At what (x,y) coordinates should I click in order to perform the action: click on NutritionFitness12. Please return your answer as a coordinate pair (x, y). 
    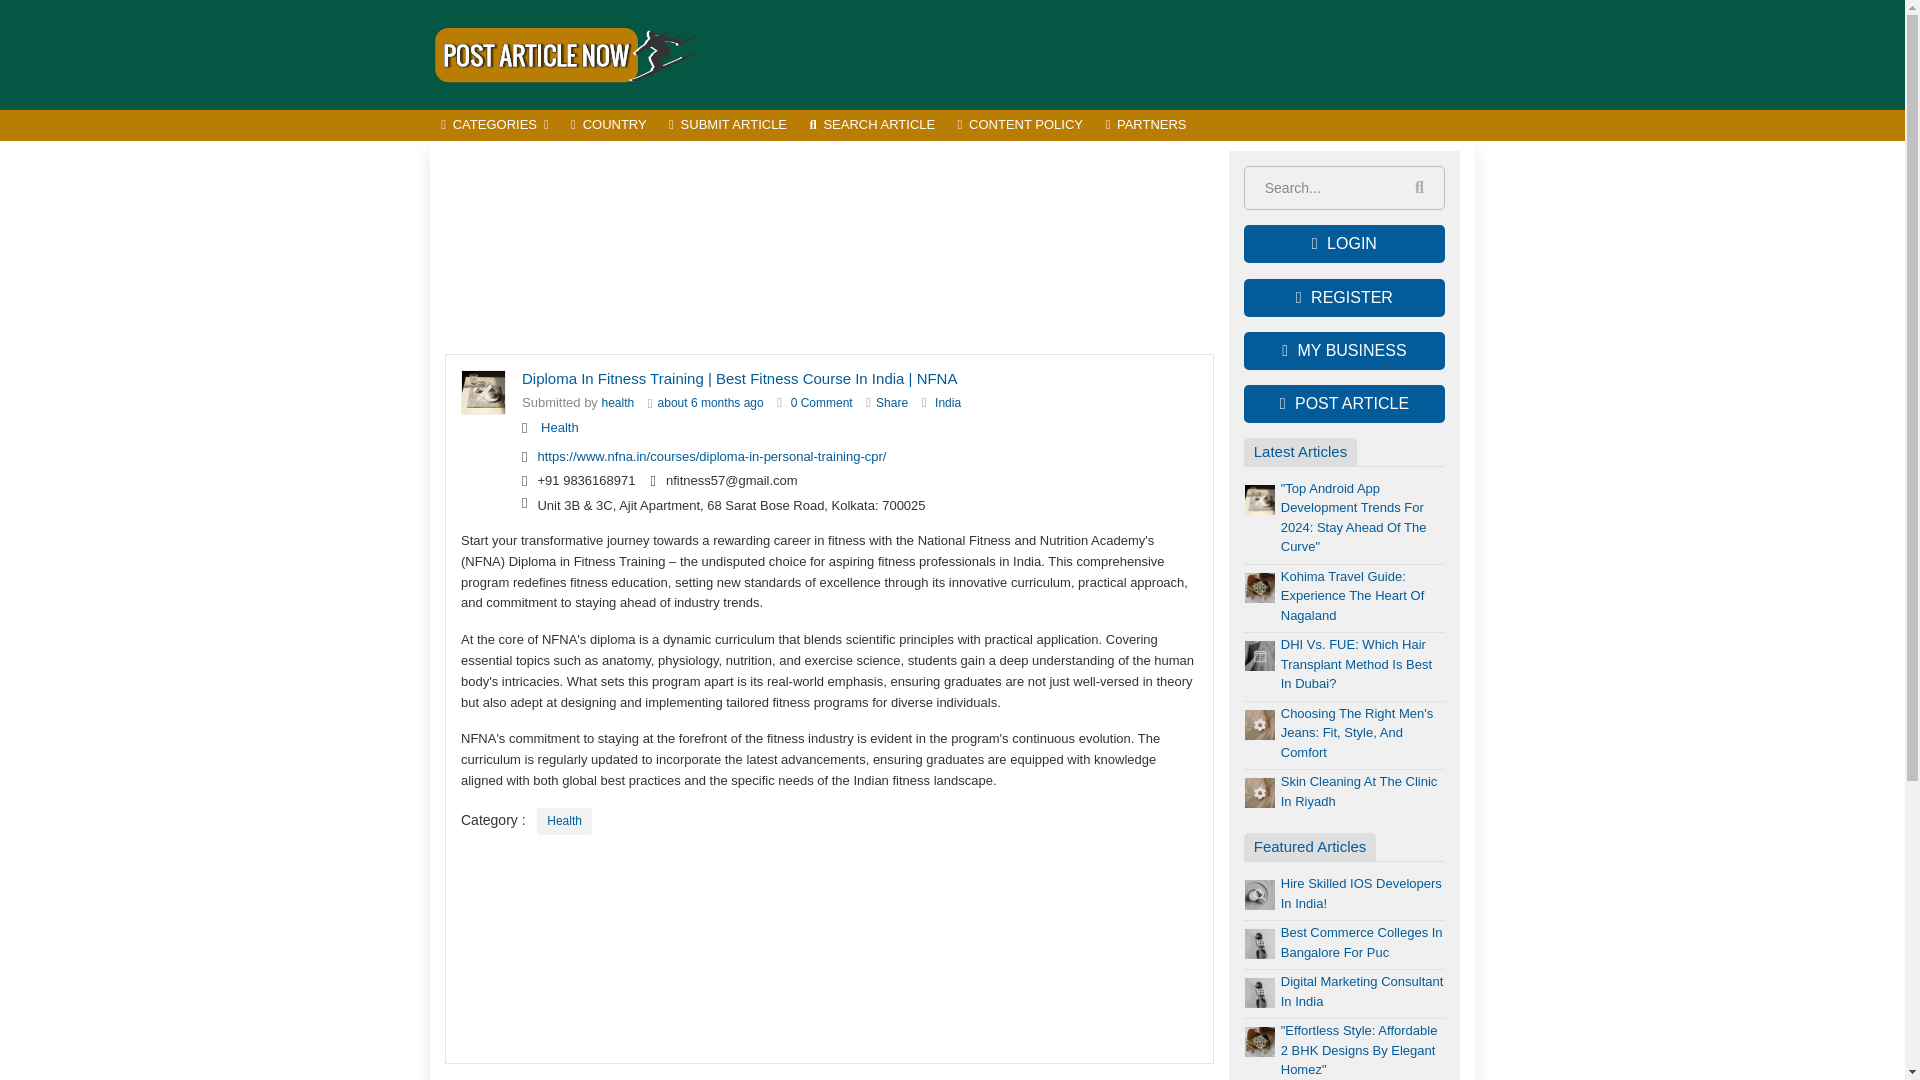
    Looking at the image, I should click on (618, 403).